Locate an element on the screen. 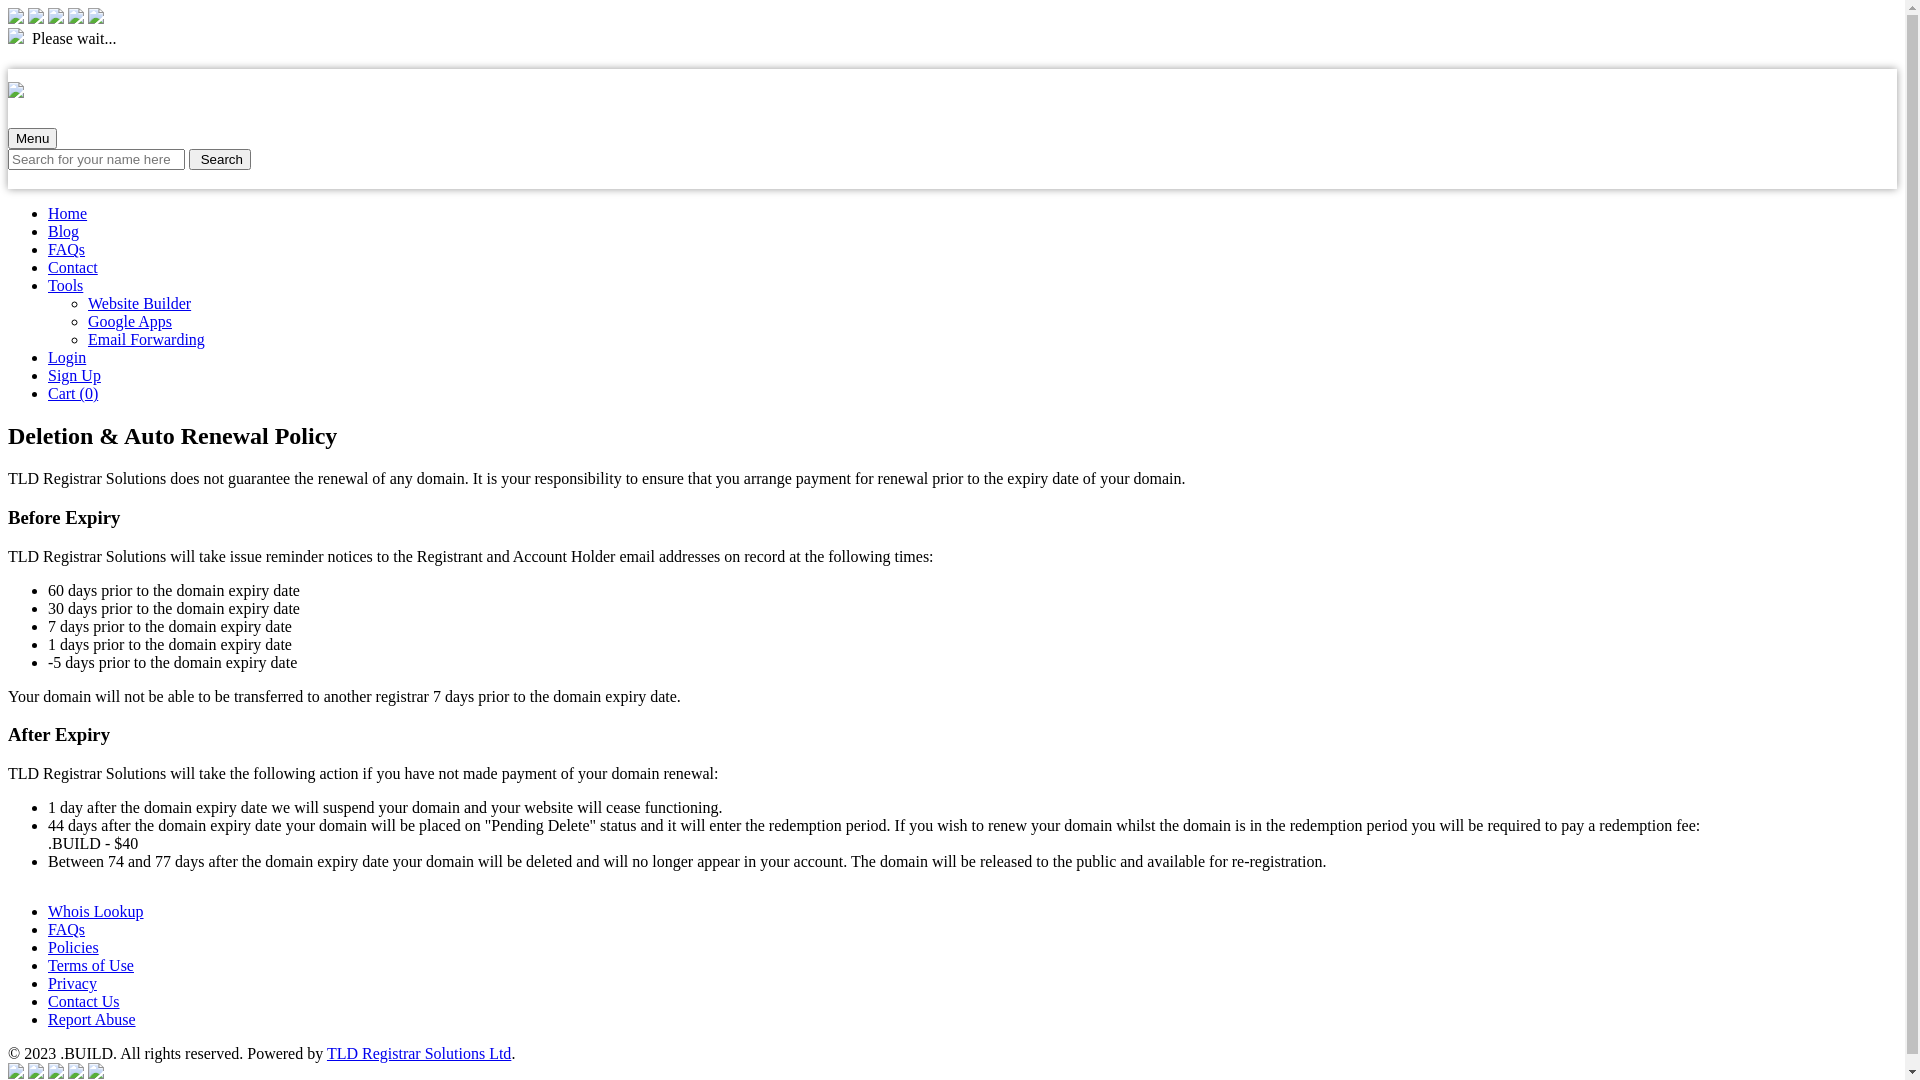 Image resolution: width=1920 pixels, height=1080 pixels. FAQs is located at coordinates (66, 250).